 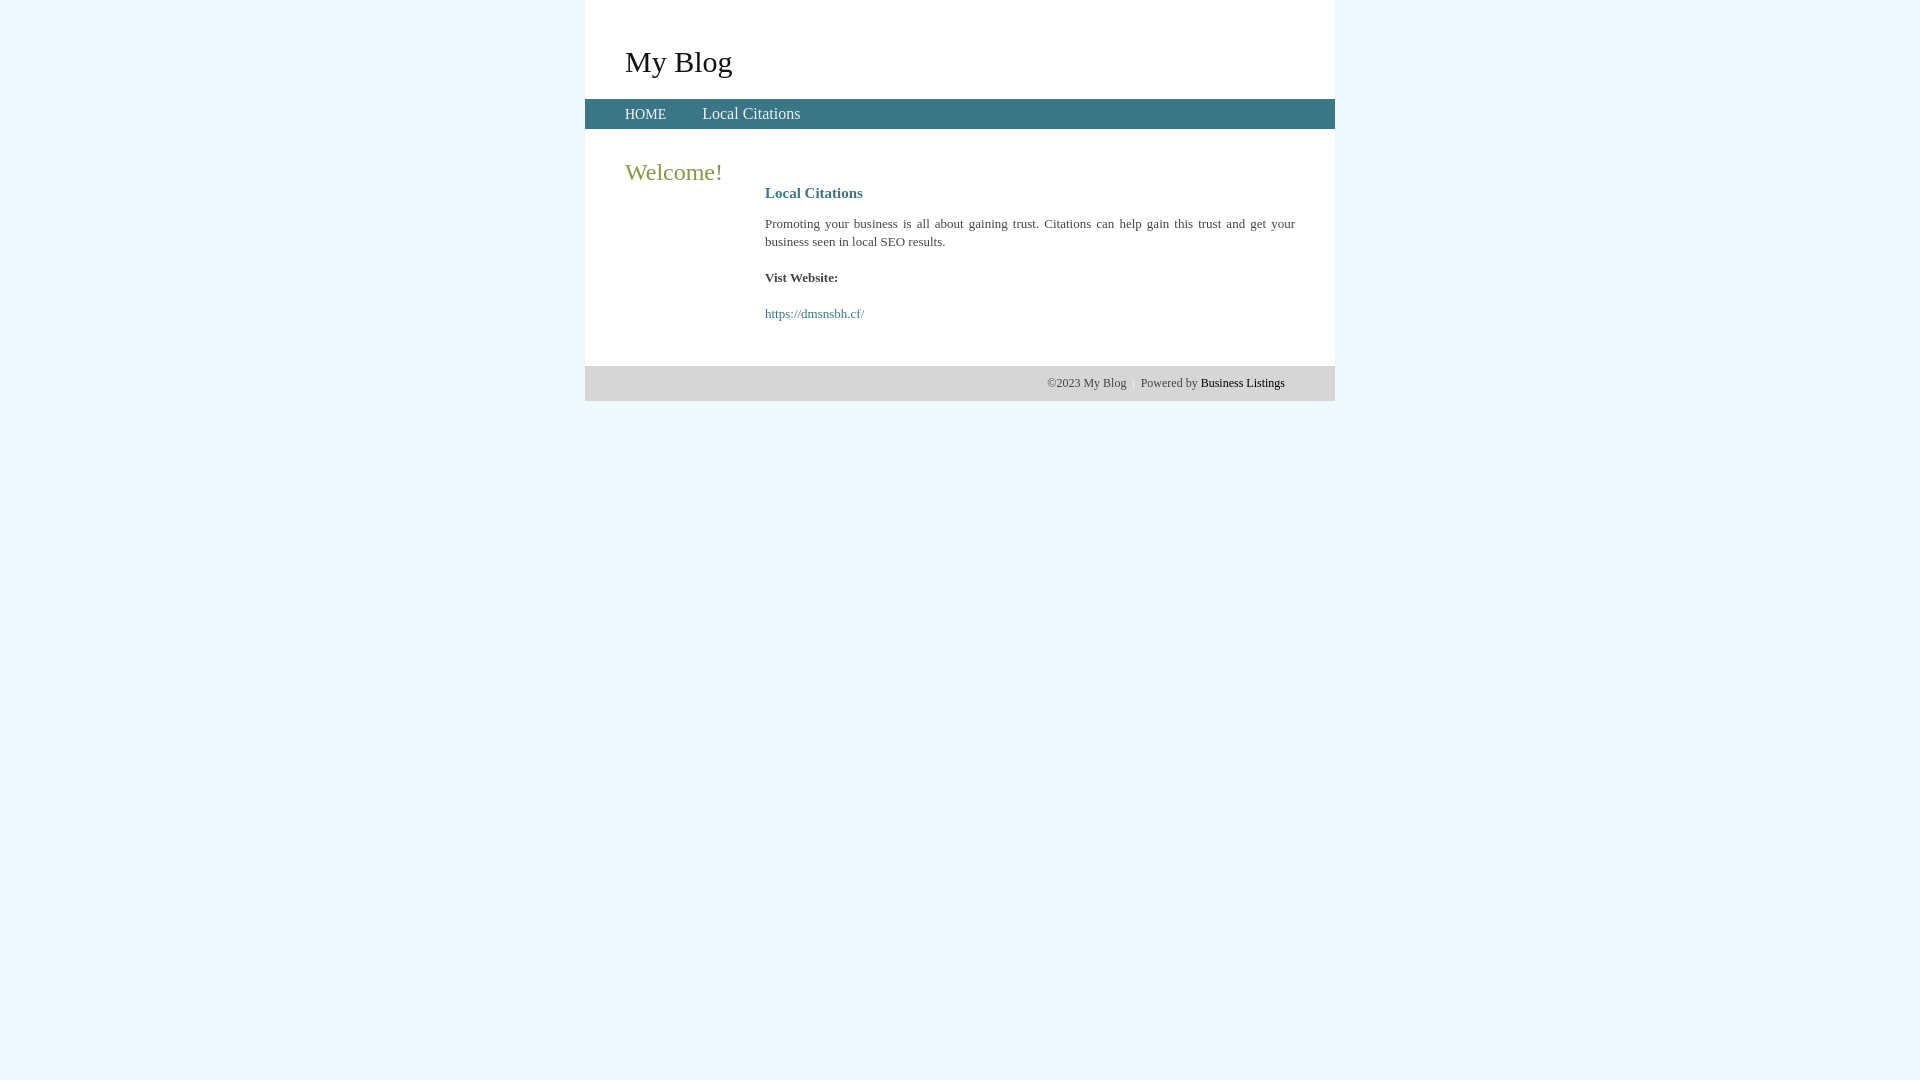 What do you see at coordinates (679, 61) in the screenshot?
I see `My Blog` at bounding box center [679, 61].